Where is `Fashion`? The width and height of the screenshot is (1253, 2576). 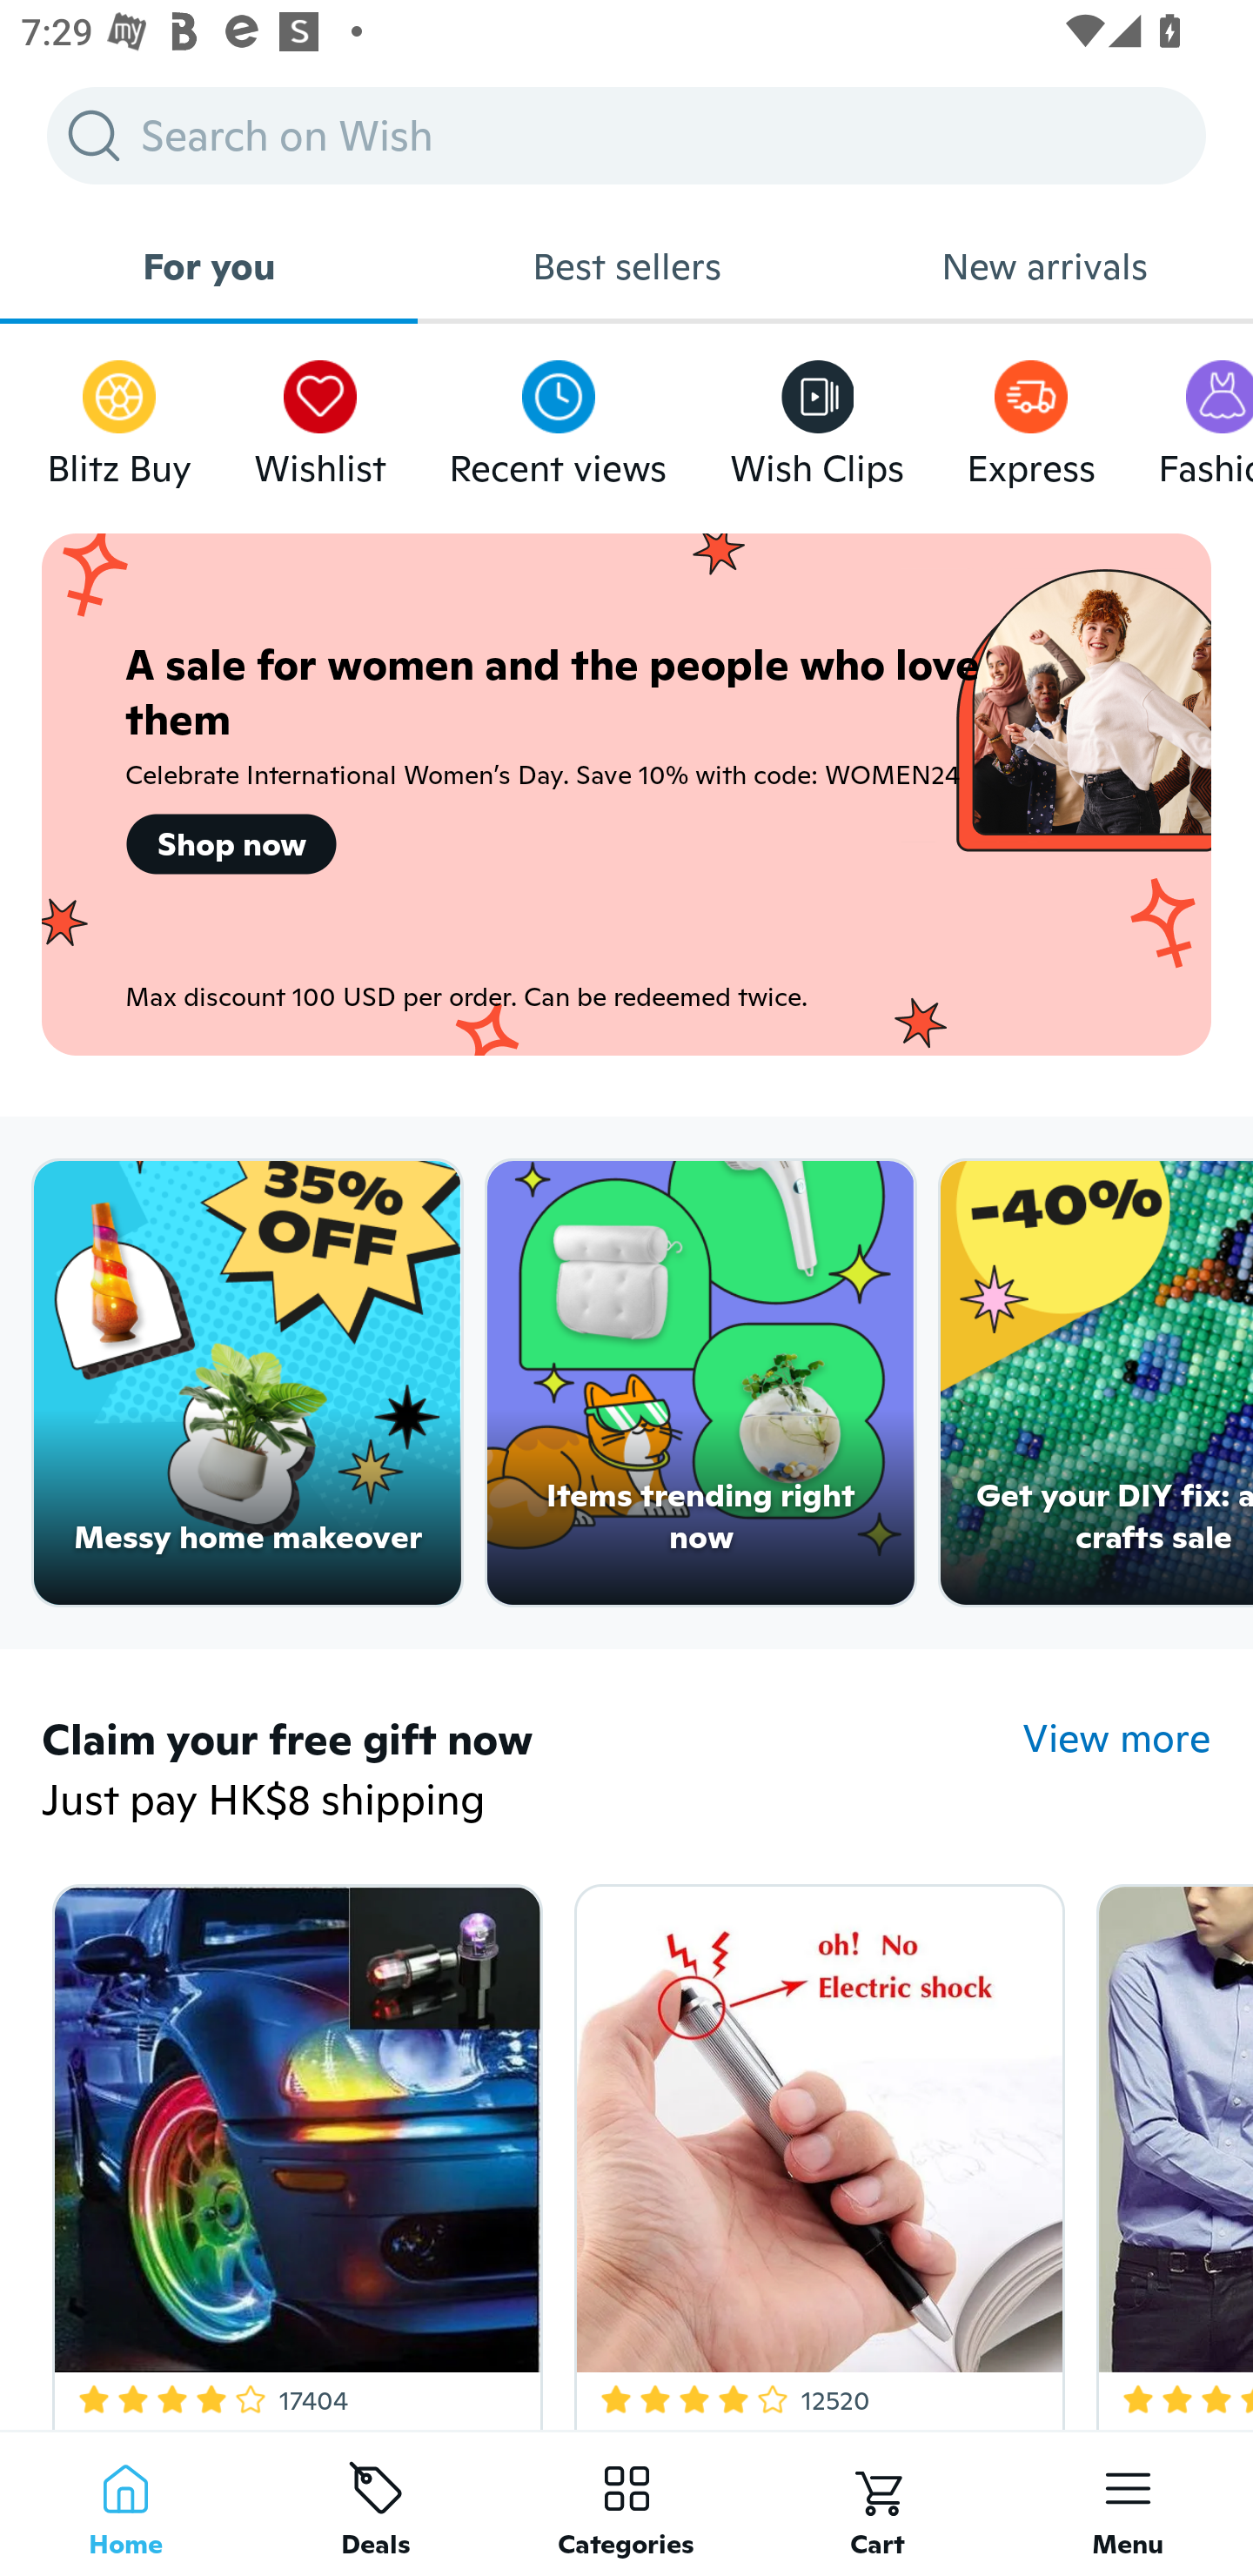
Fashion is located at coordinates (1205, 416).